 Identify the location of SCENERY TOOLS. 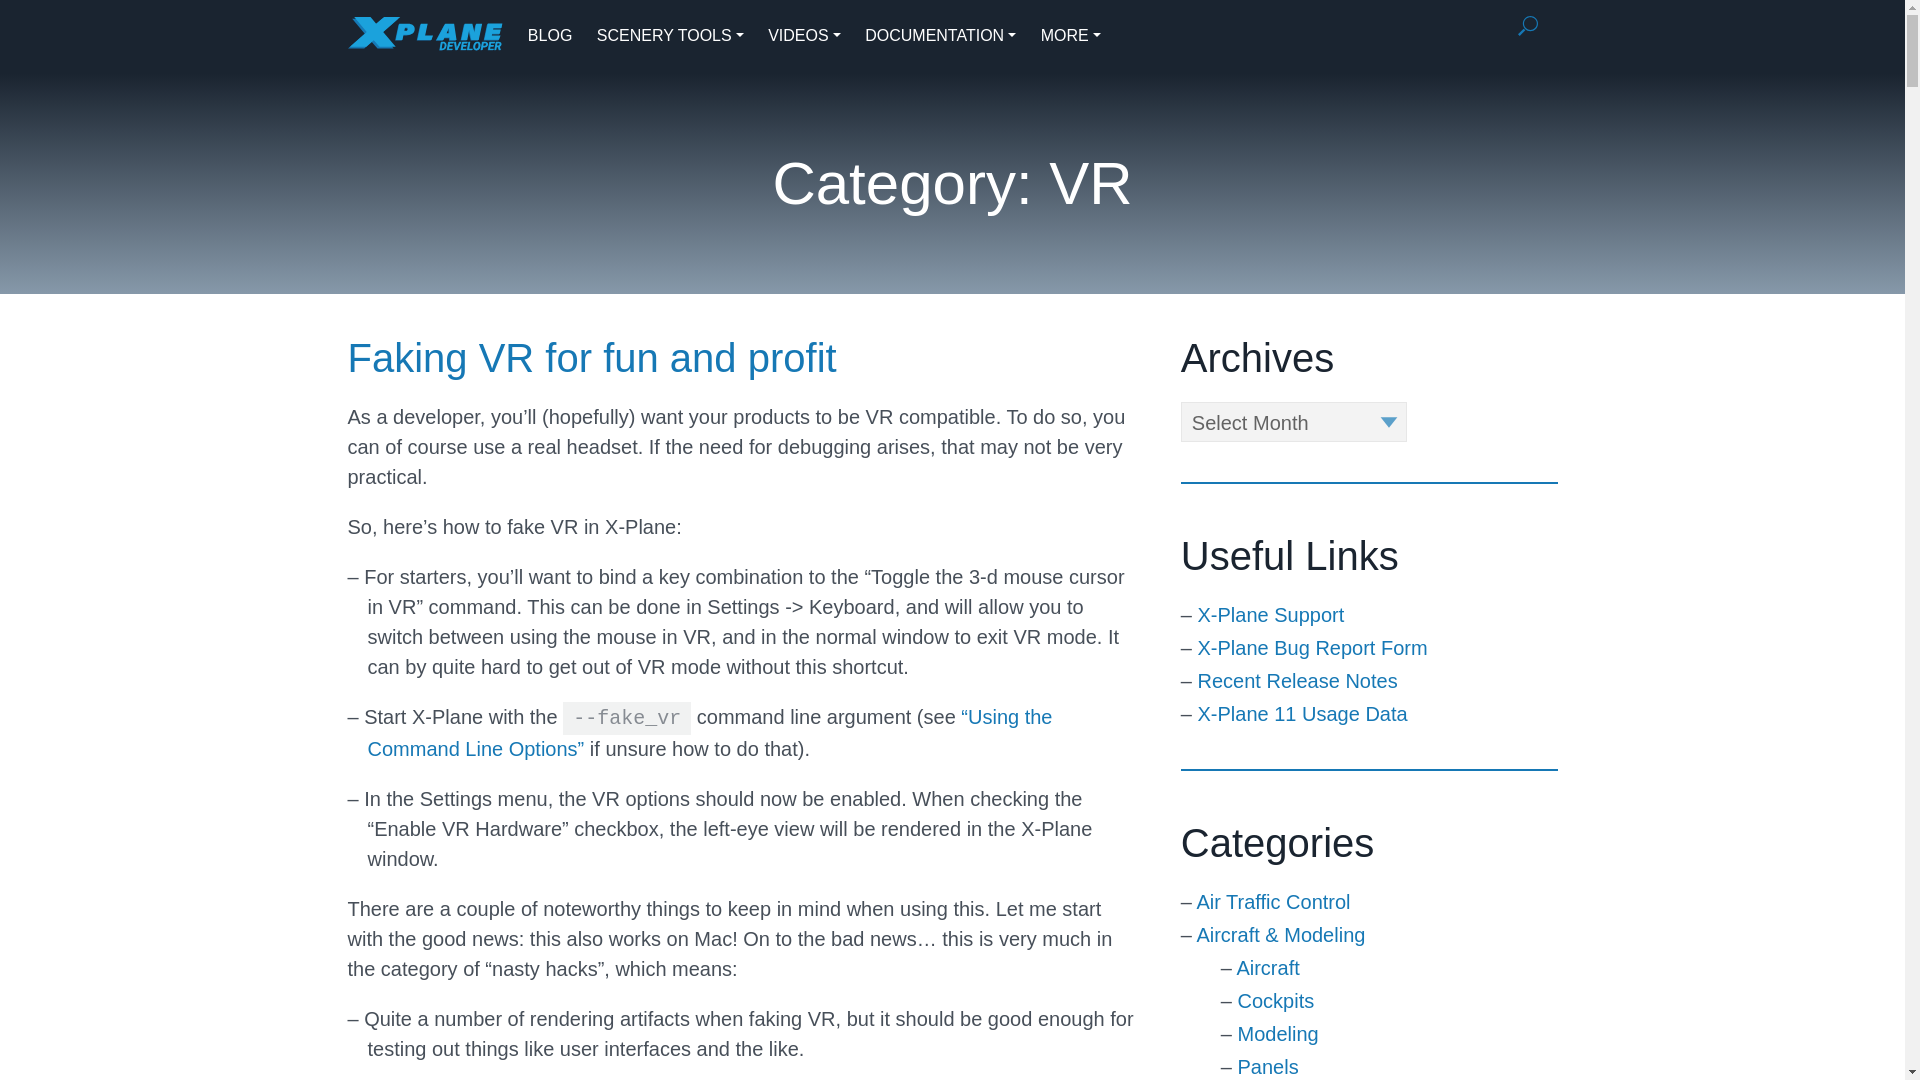
(670, 35).